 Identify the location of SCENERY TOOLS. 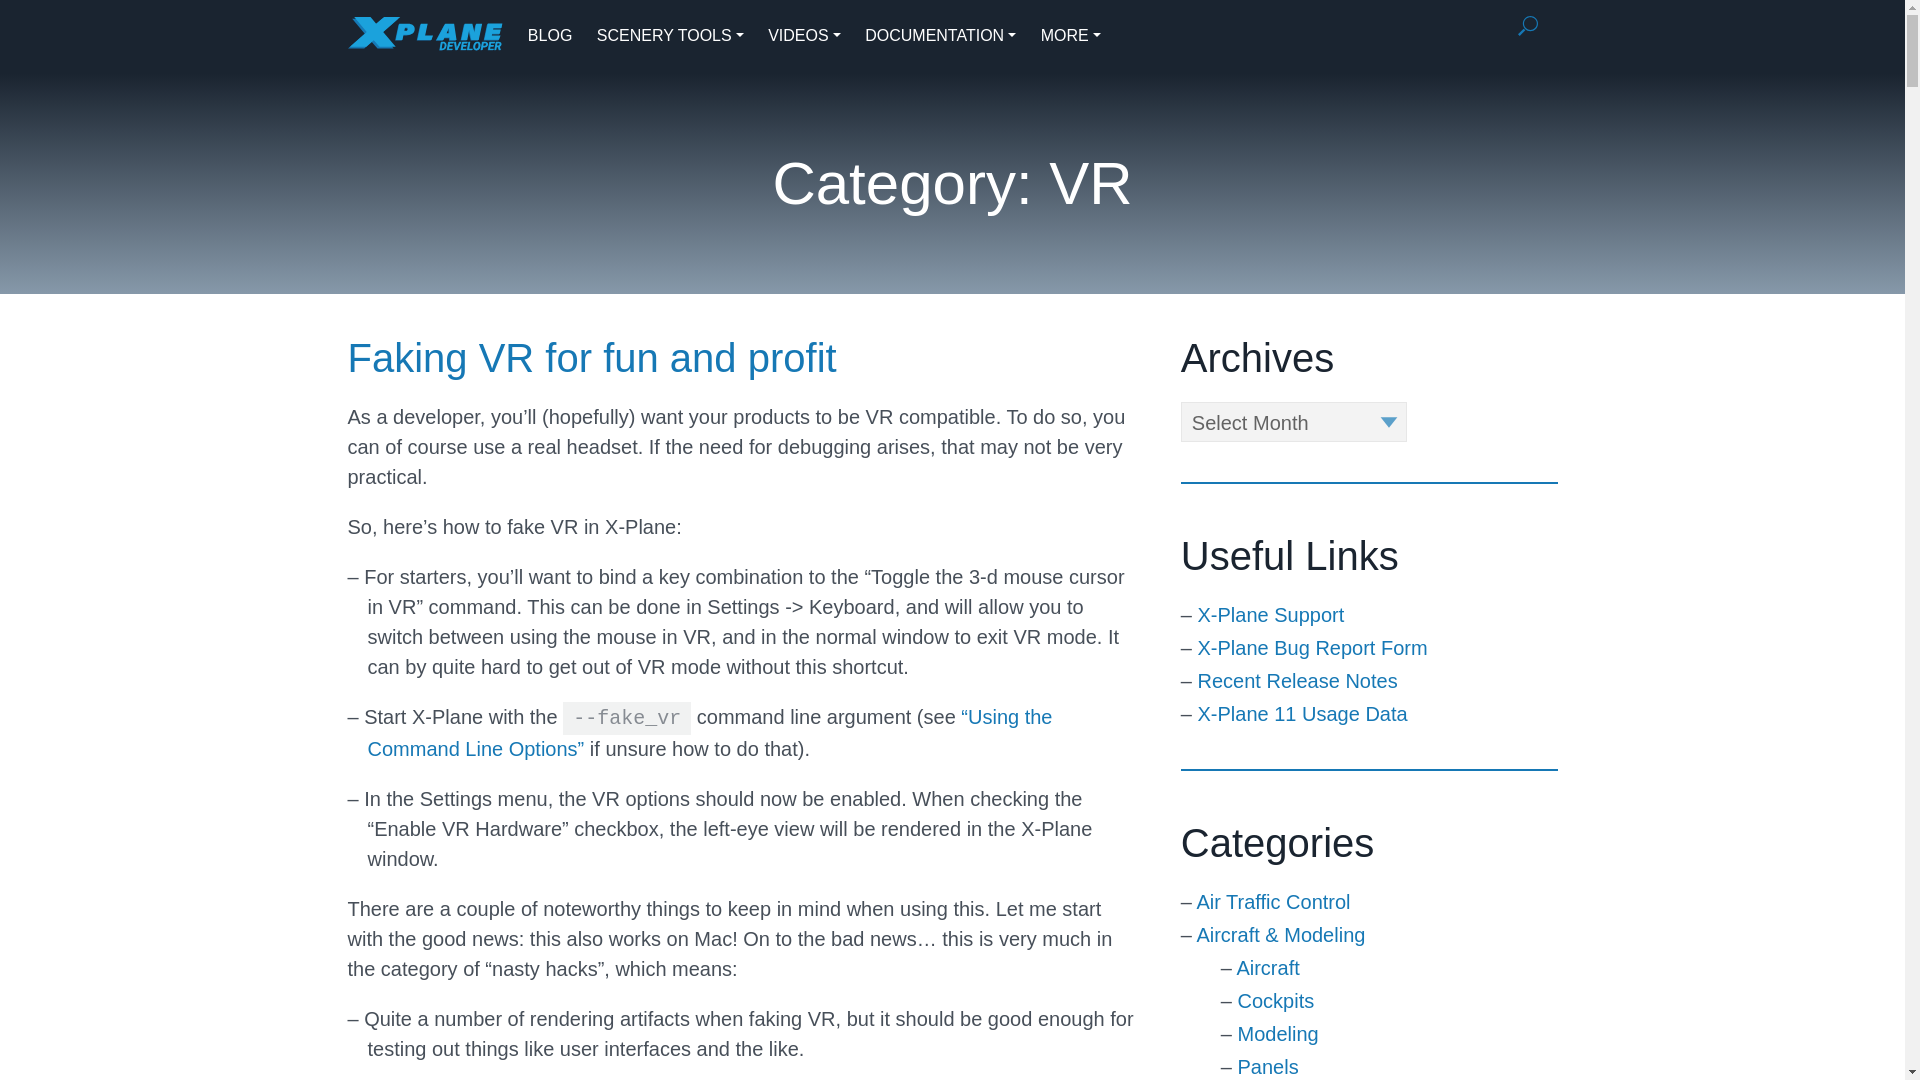
(670, 35).